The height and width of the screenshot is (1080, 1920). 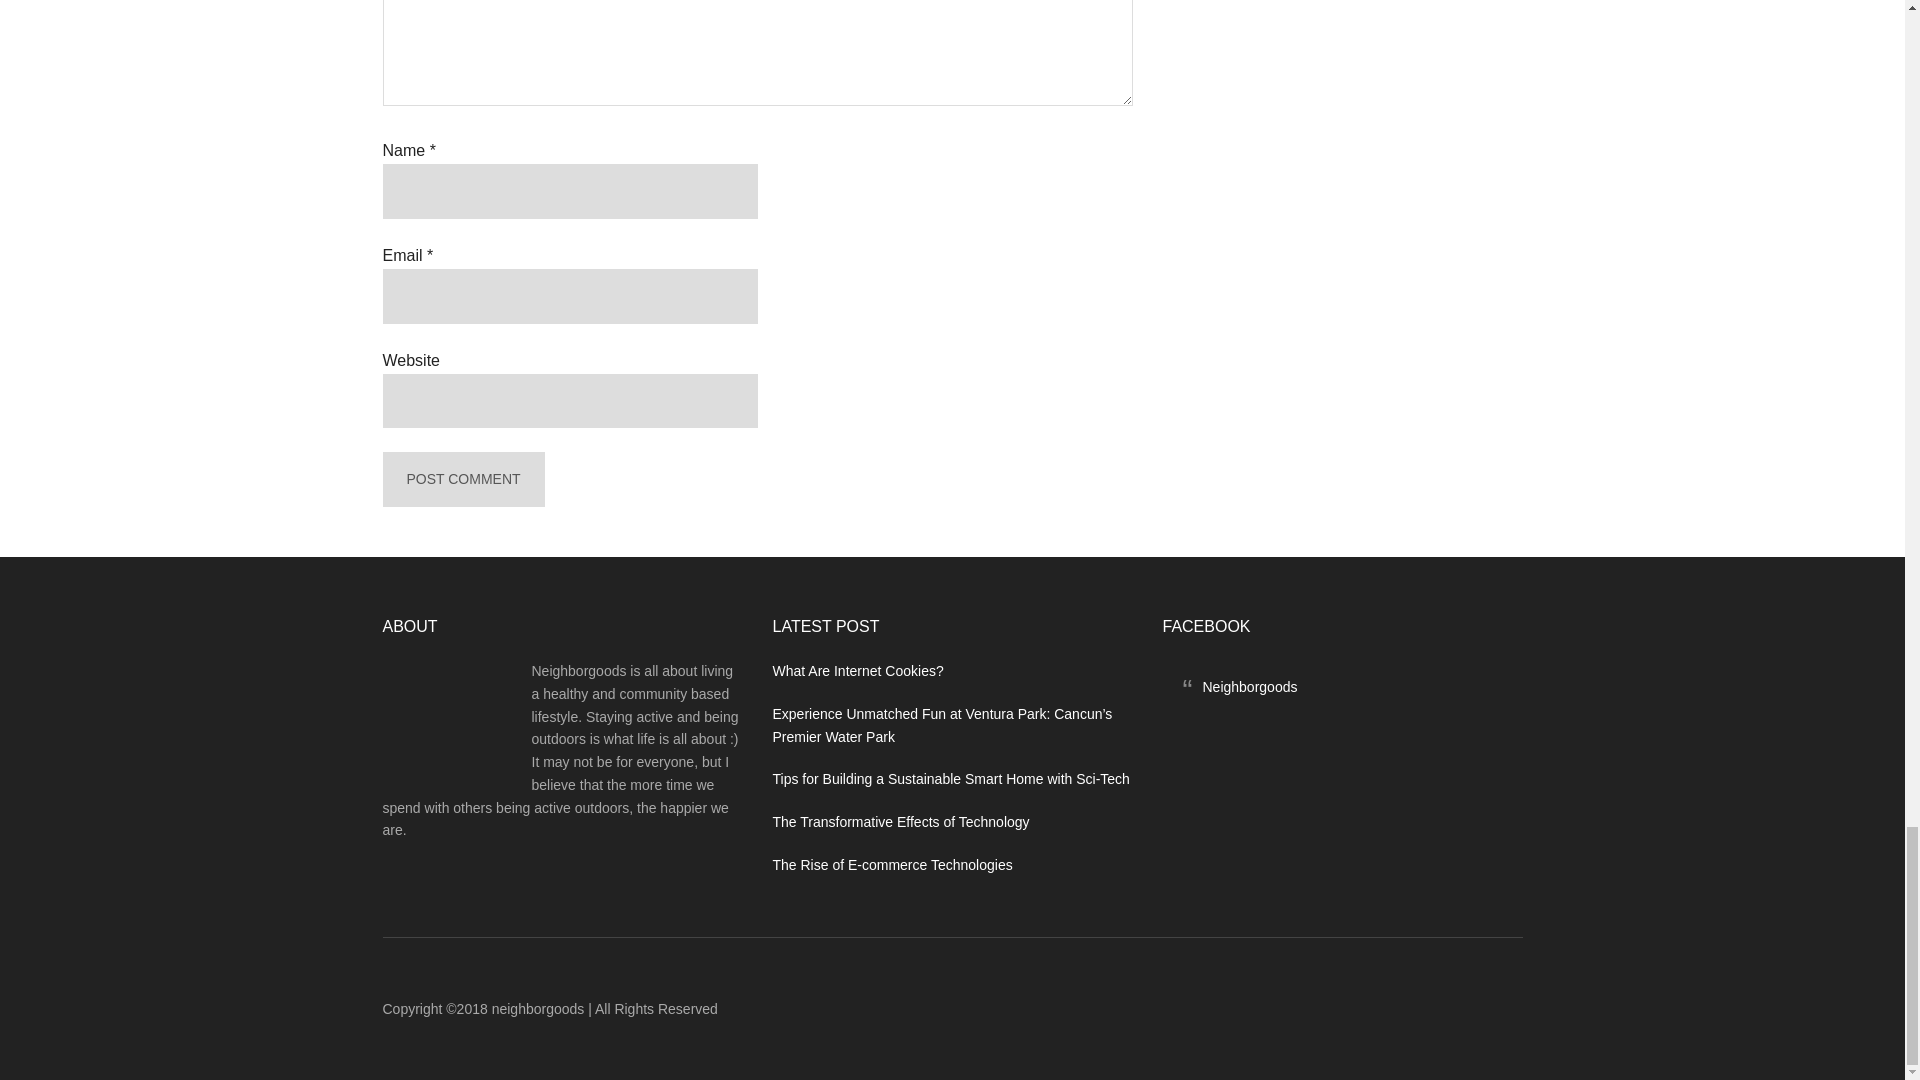 What do you see at coordinates (462, 479) in the screenshot?
I see `Post Comment` at bounding box center [462, 479].